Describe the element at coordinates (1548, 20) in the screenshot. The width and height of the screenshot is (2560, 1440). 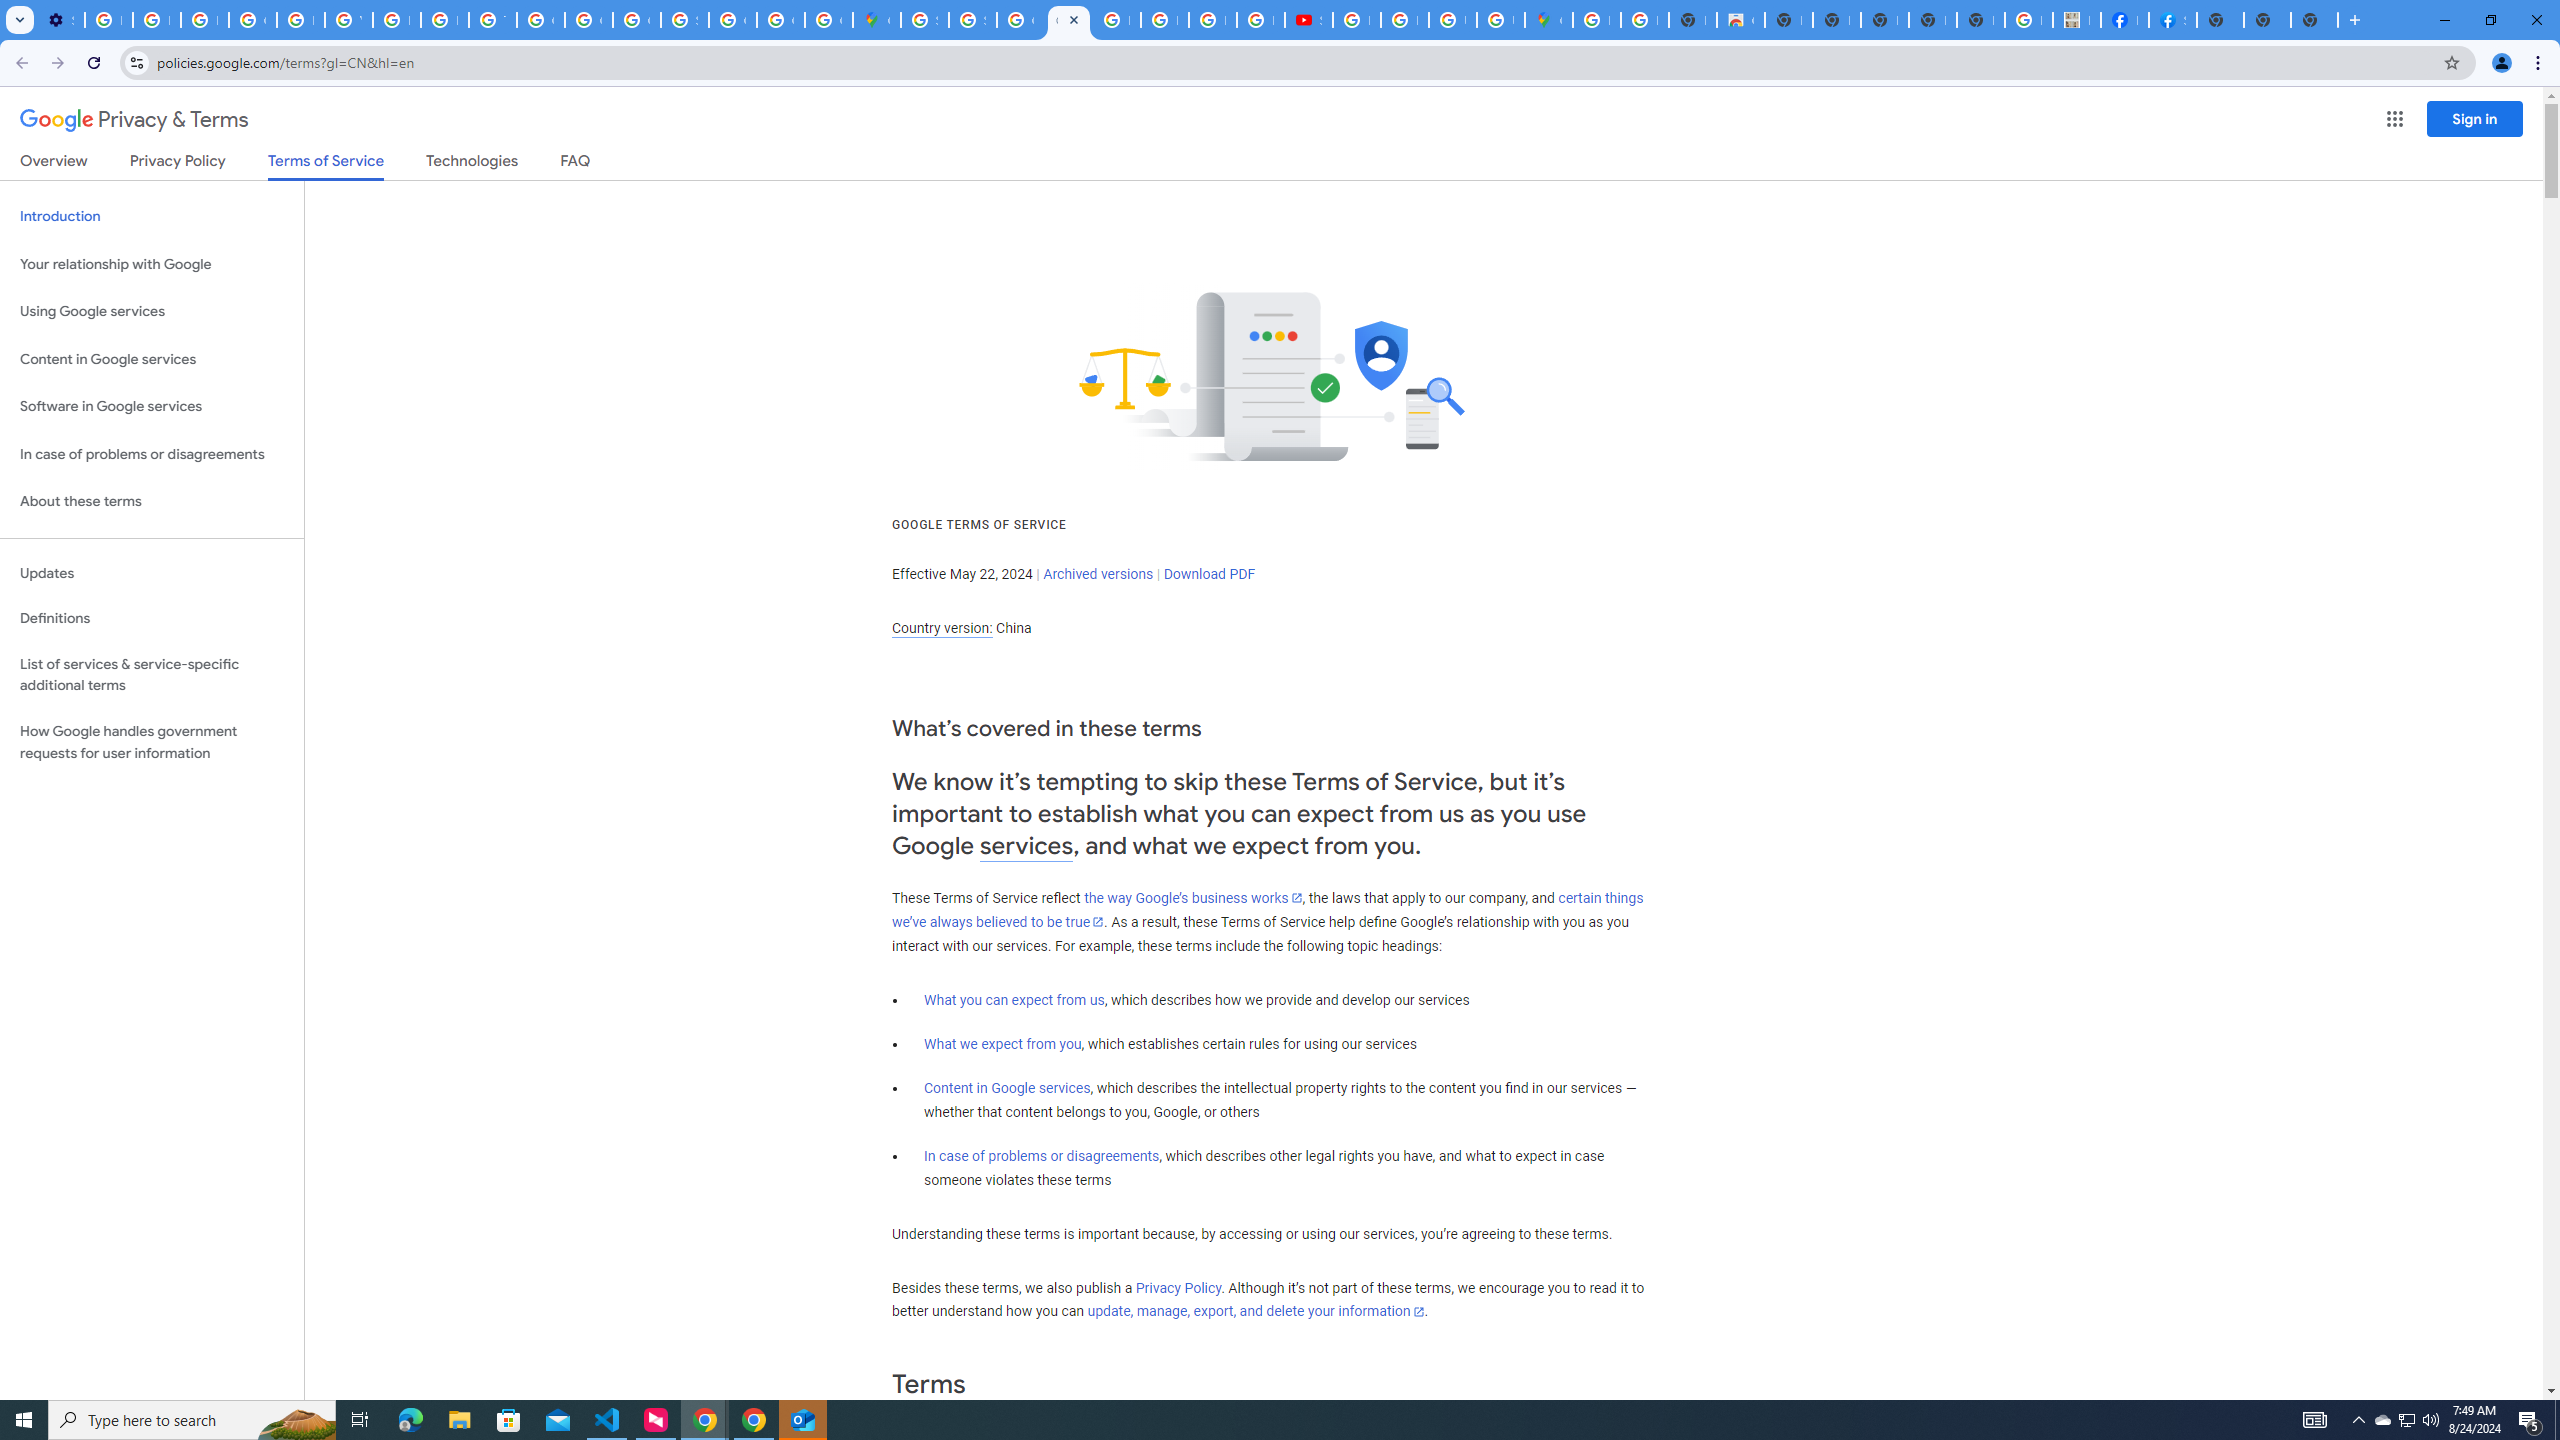
I see `Google Maps` at that location.